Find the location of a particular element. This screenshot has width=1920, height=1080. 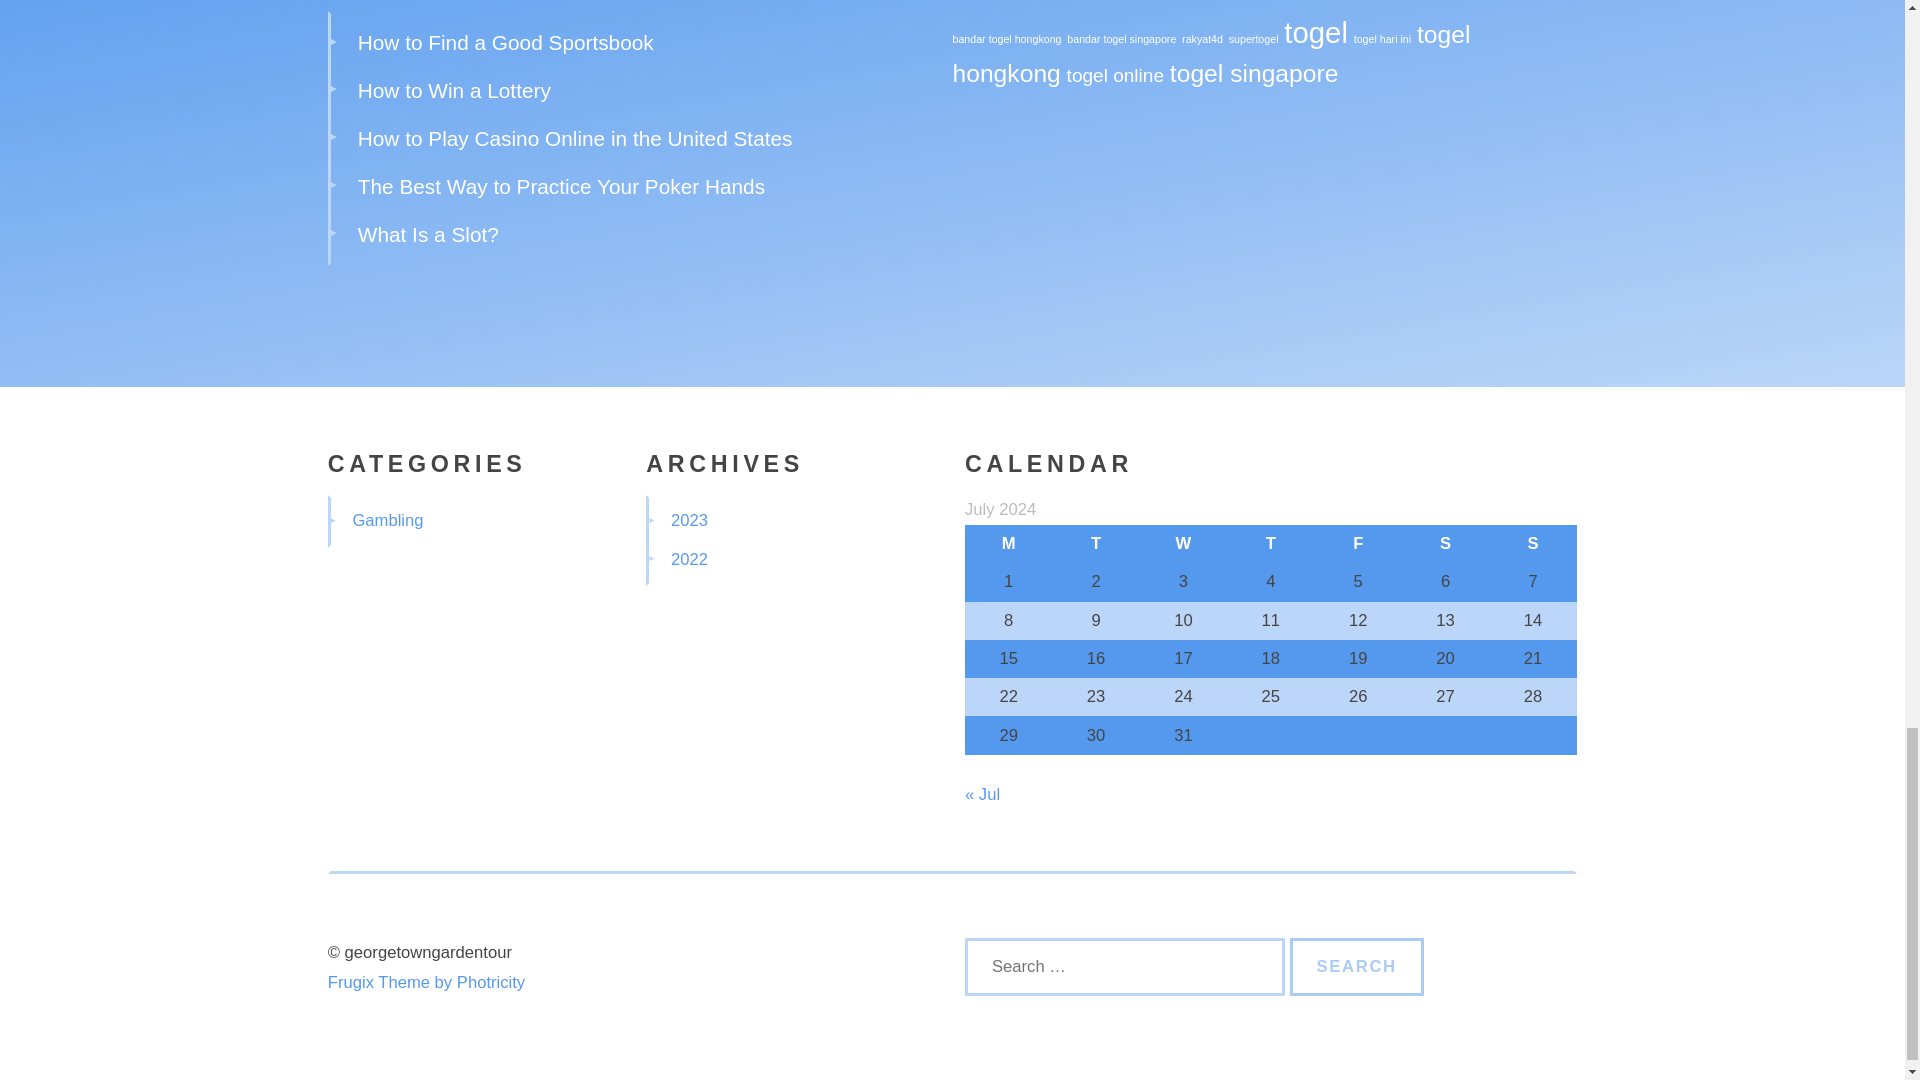

supertogel is located at coordinates (1253, 39).